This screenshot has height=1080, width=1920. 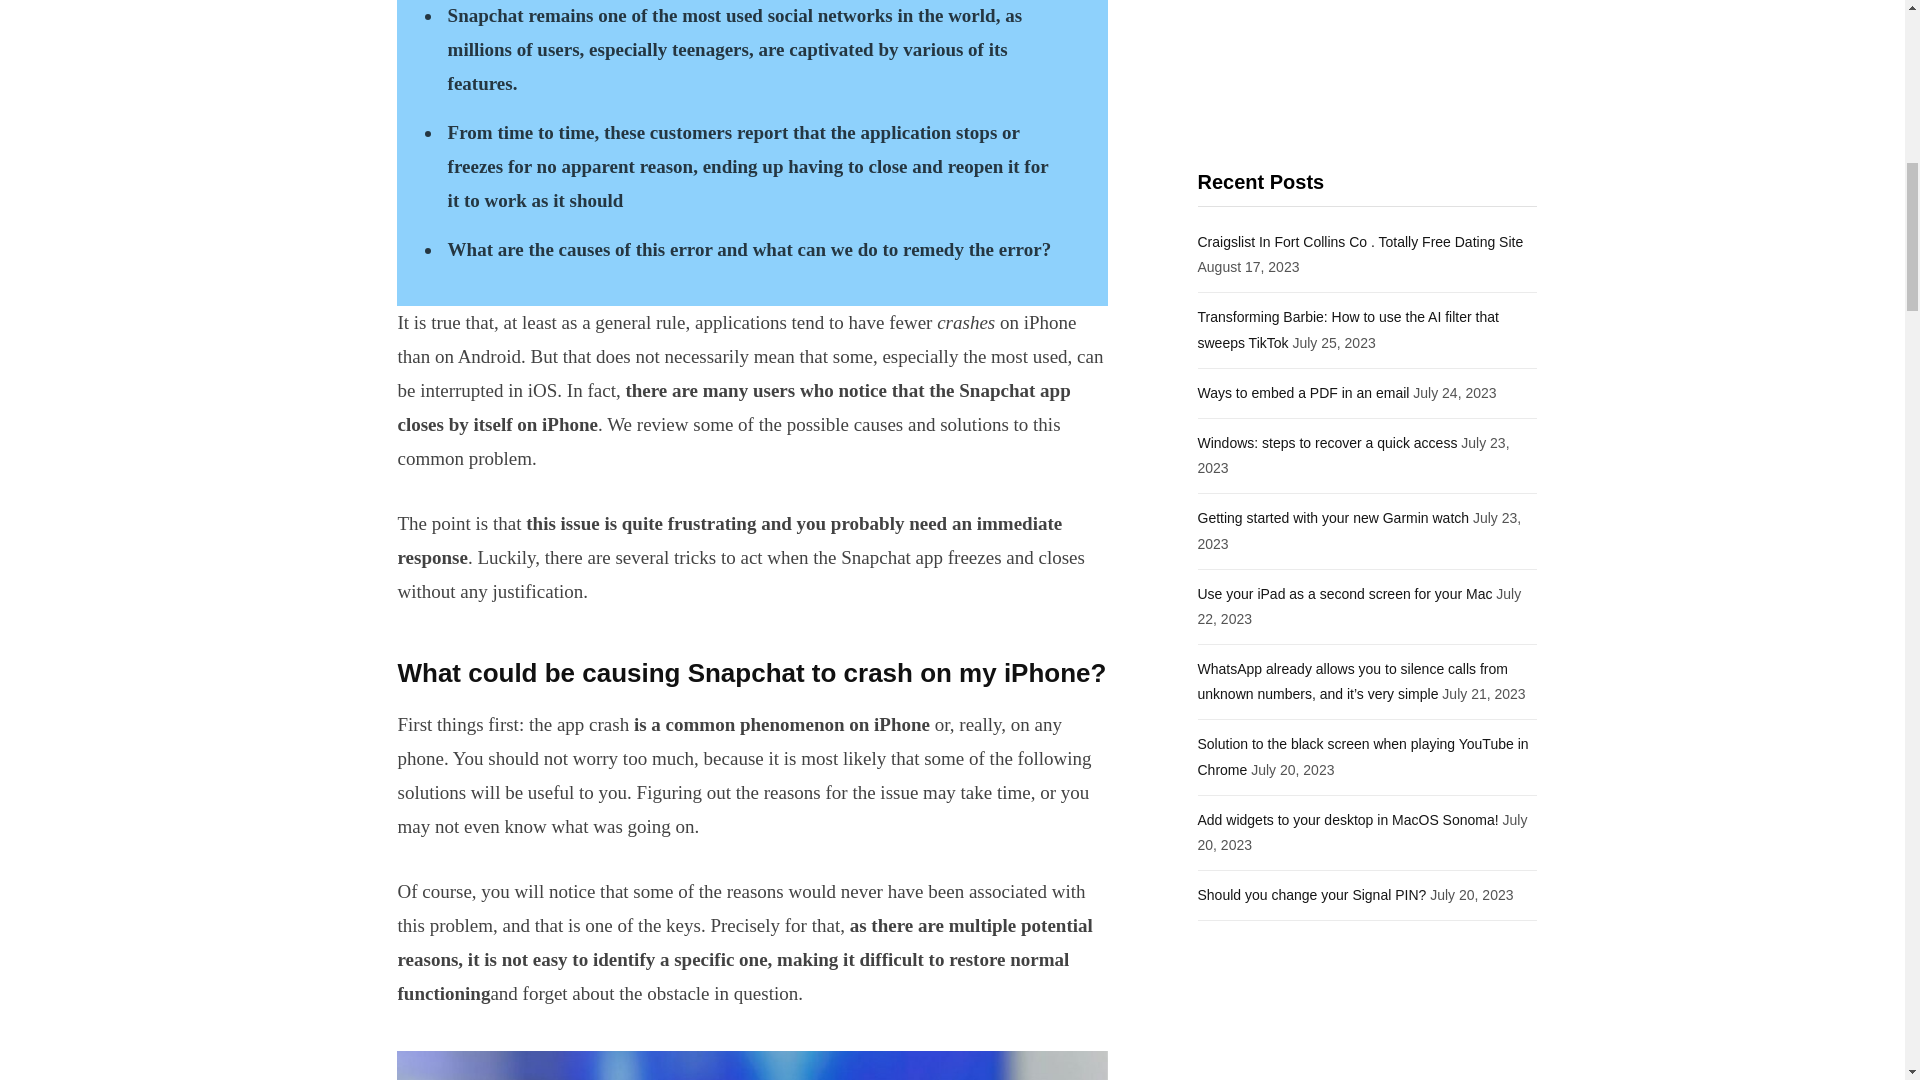 I want to click on Should you change your Signal PIN?, so click(x=1312, y=894).